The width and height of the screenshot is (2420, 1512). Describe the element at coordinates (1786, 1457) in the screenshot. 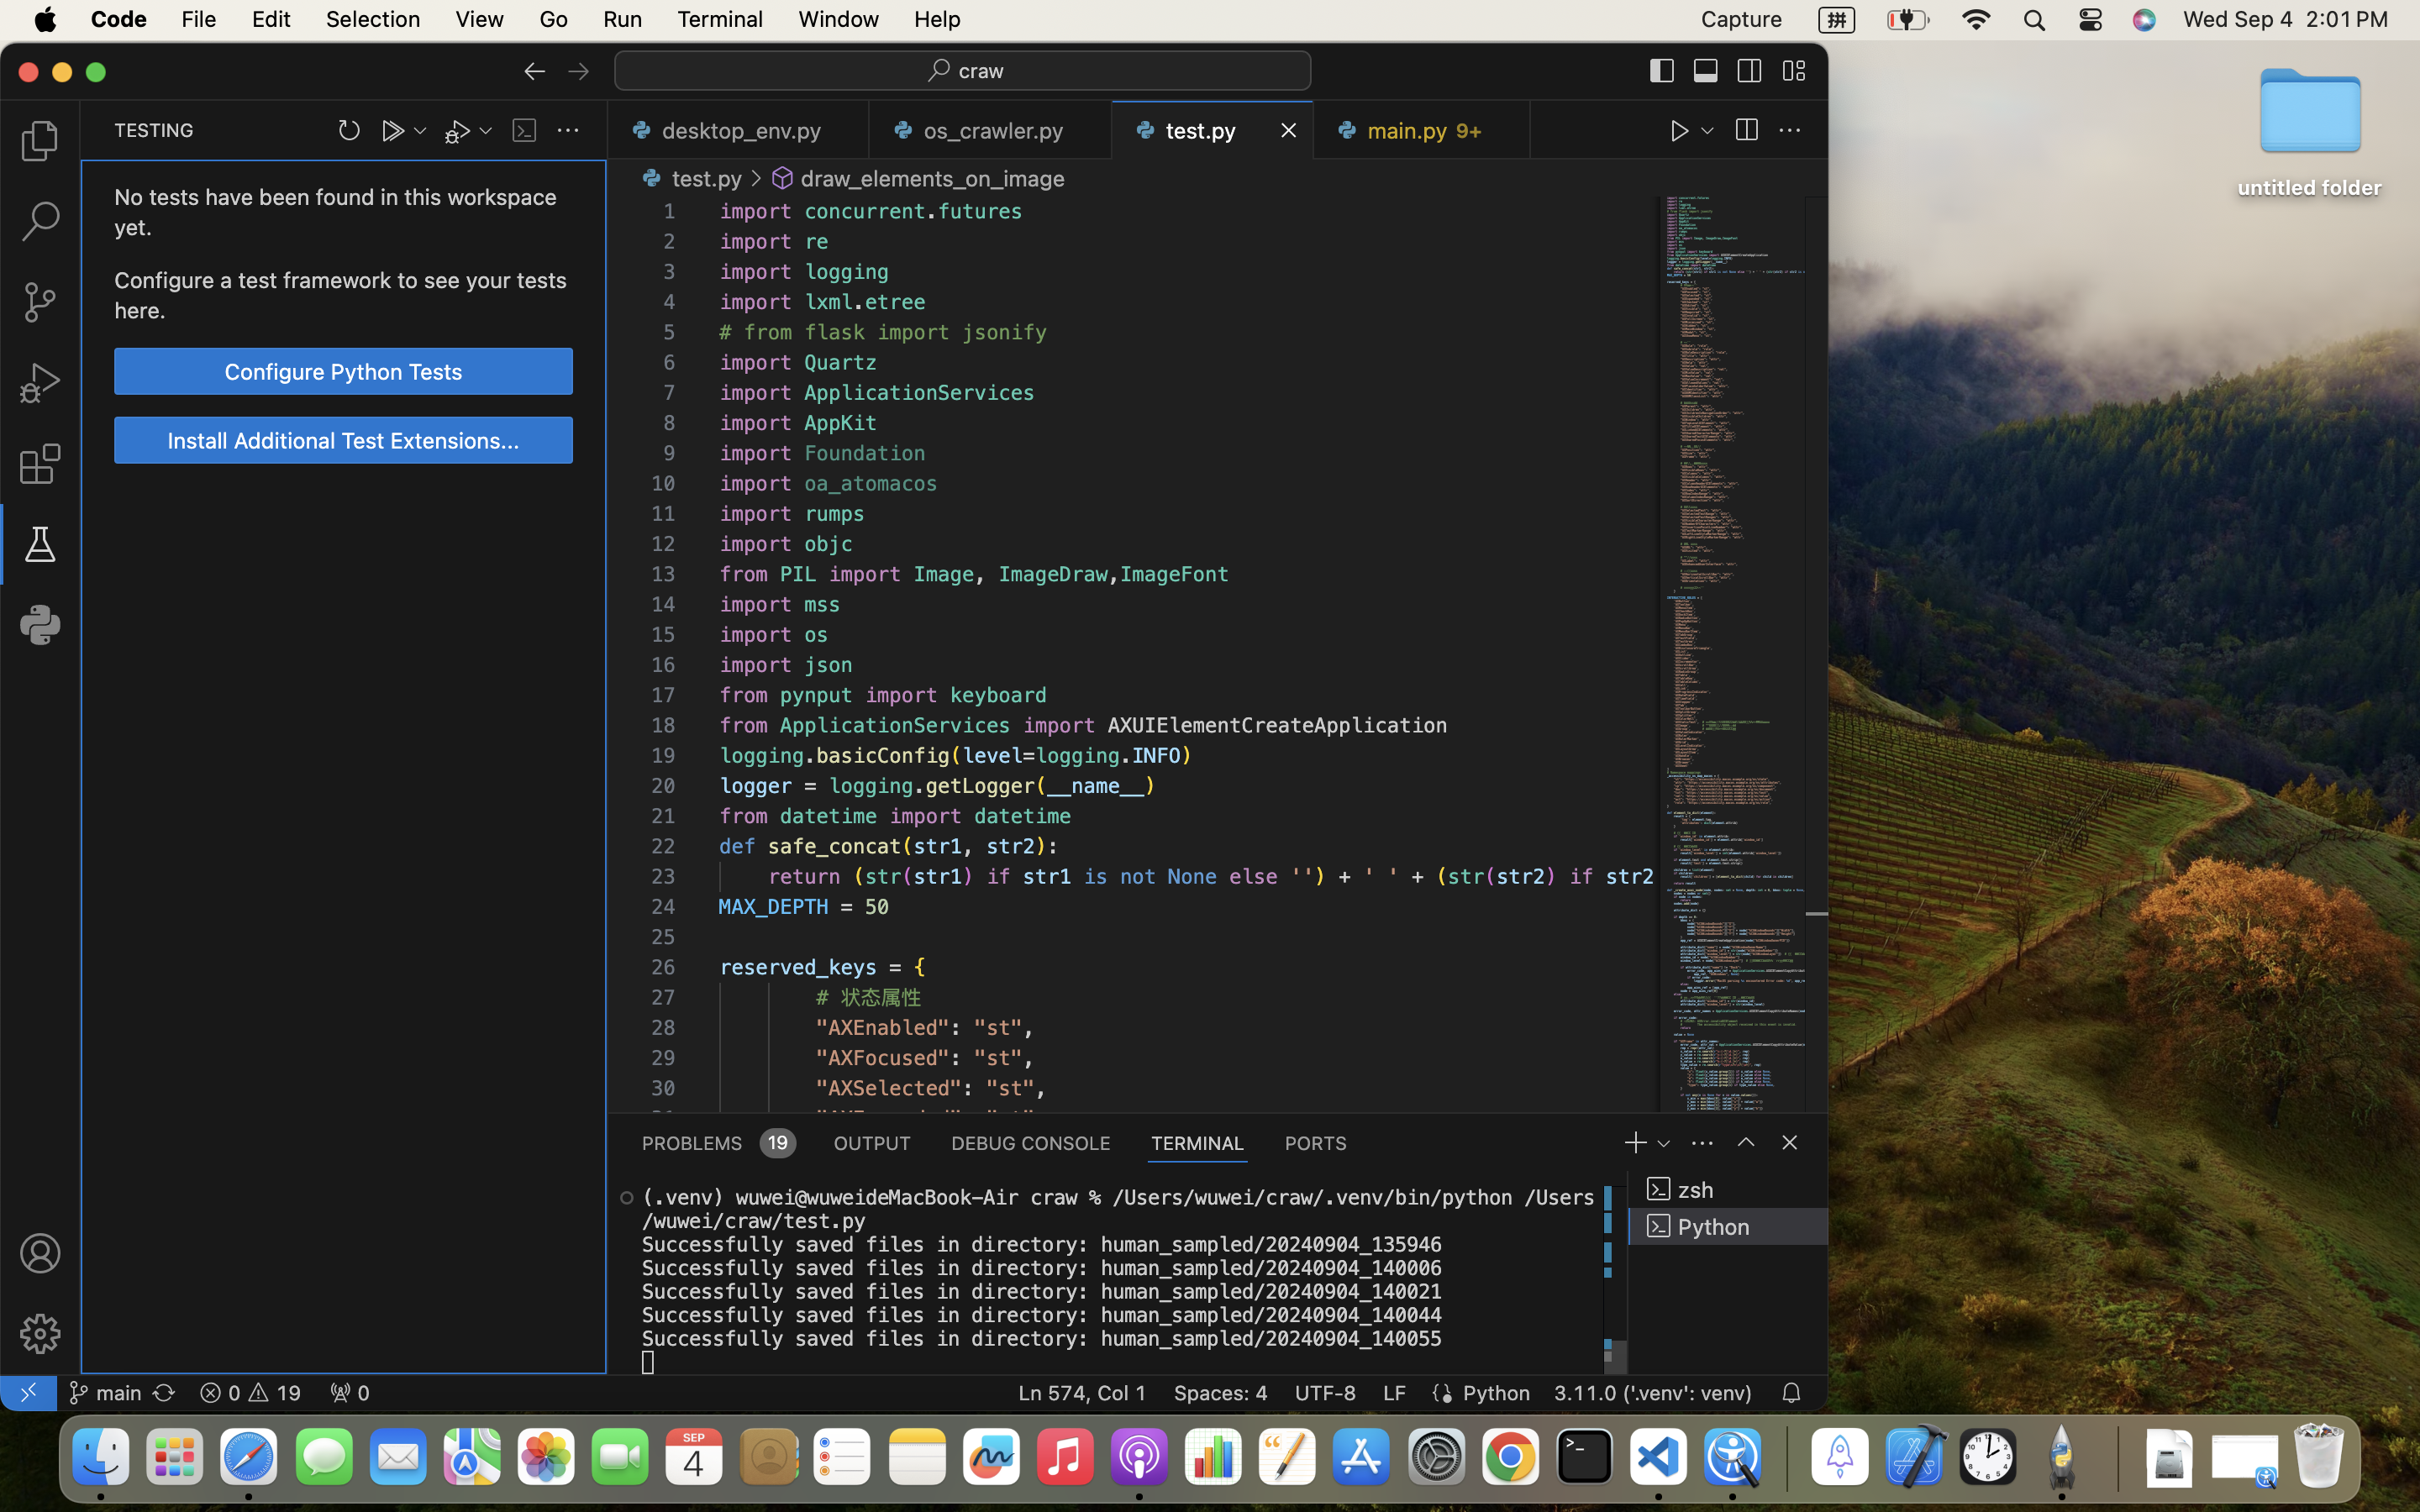

I see `0.4285714328289032` at that location.